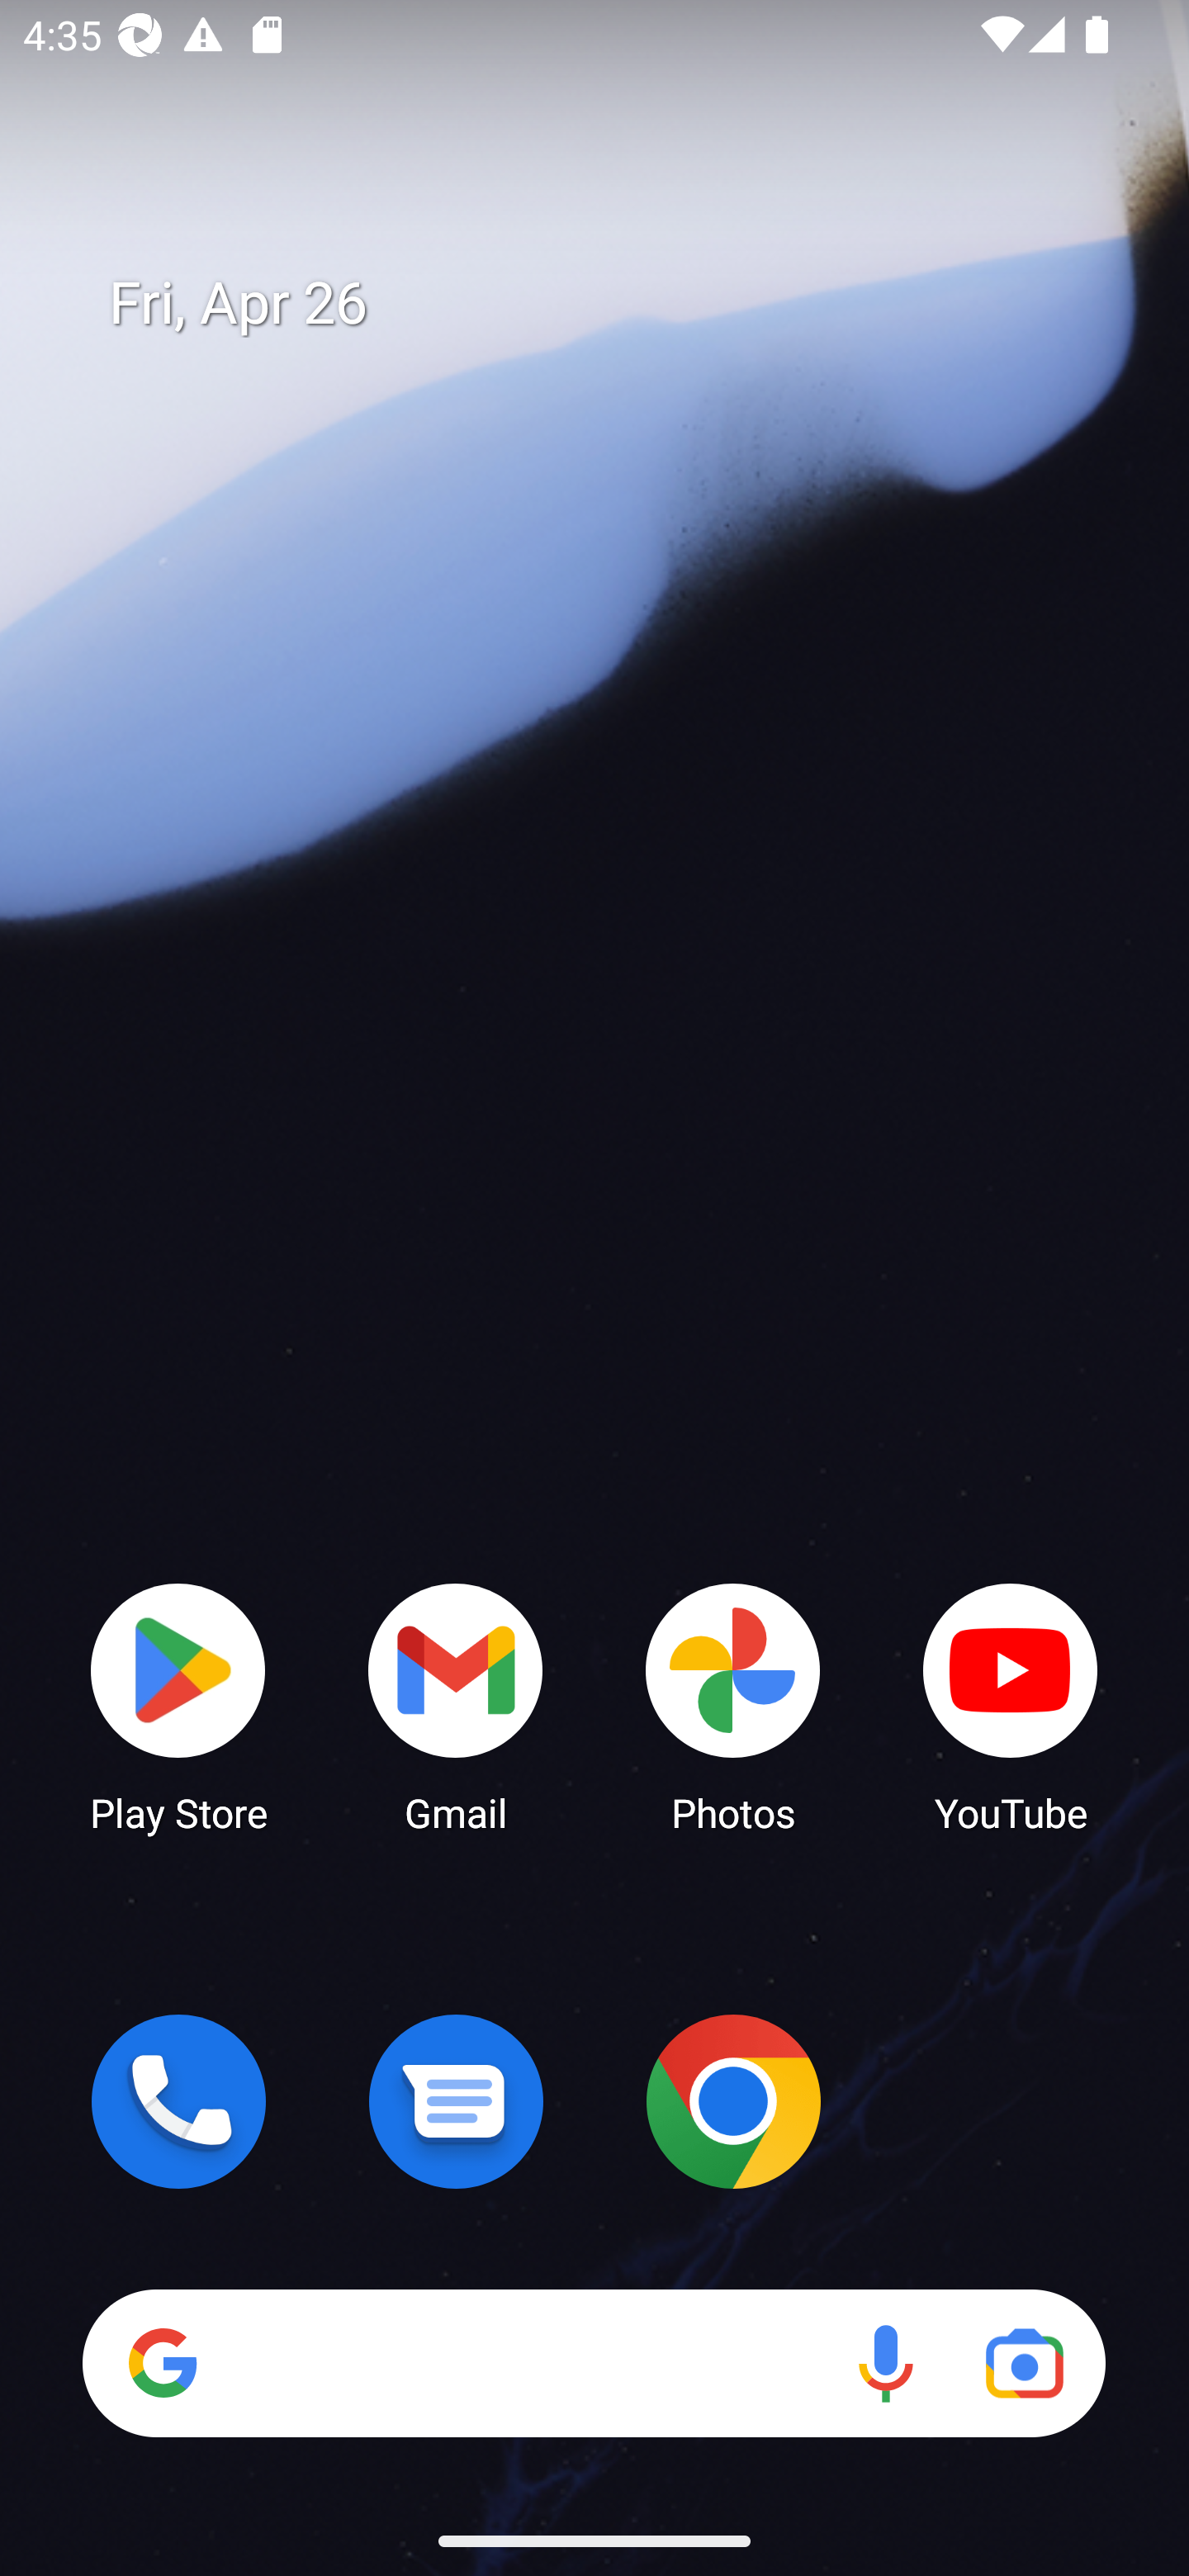 This screenshot has height=2576, width=1189. I want to click on Voice search, so click(885, 2363).